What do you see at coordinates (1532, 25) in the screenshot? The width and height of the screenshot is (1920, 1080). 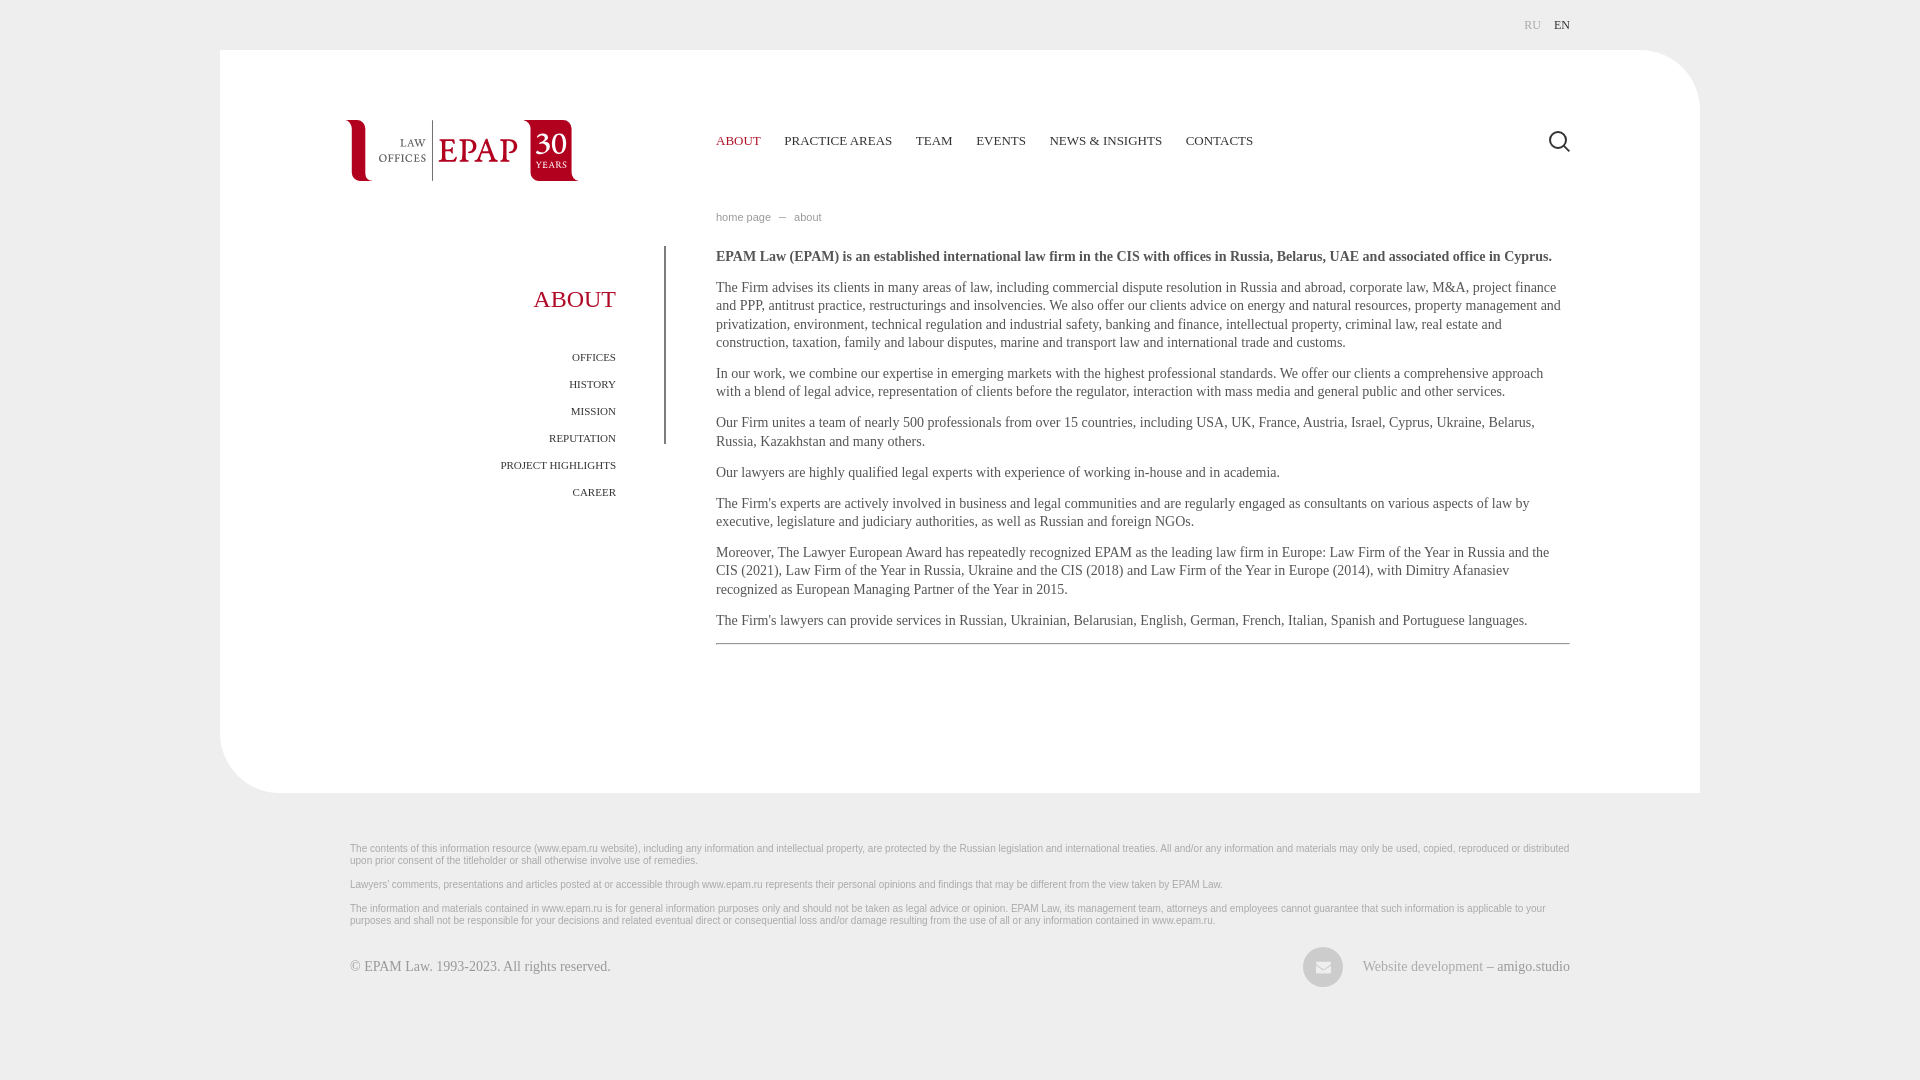 I see `RU` at bounding box center [1532, 25].